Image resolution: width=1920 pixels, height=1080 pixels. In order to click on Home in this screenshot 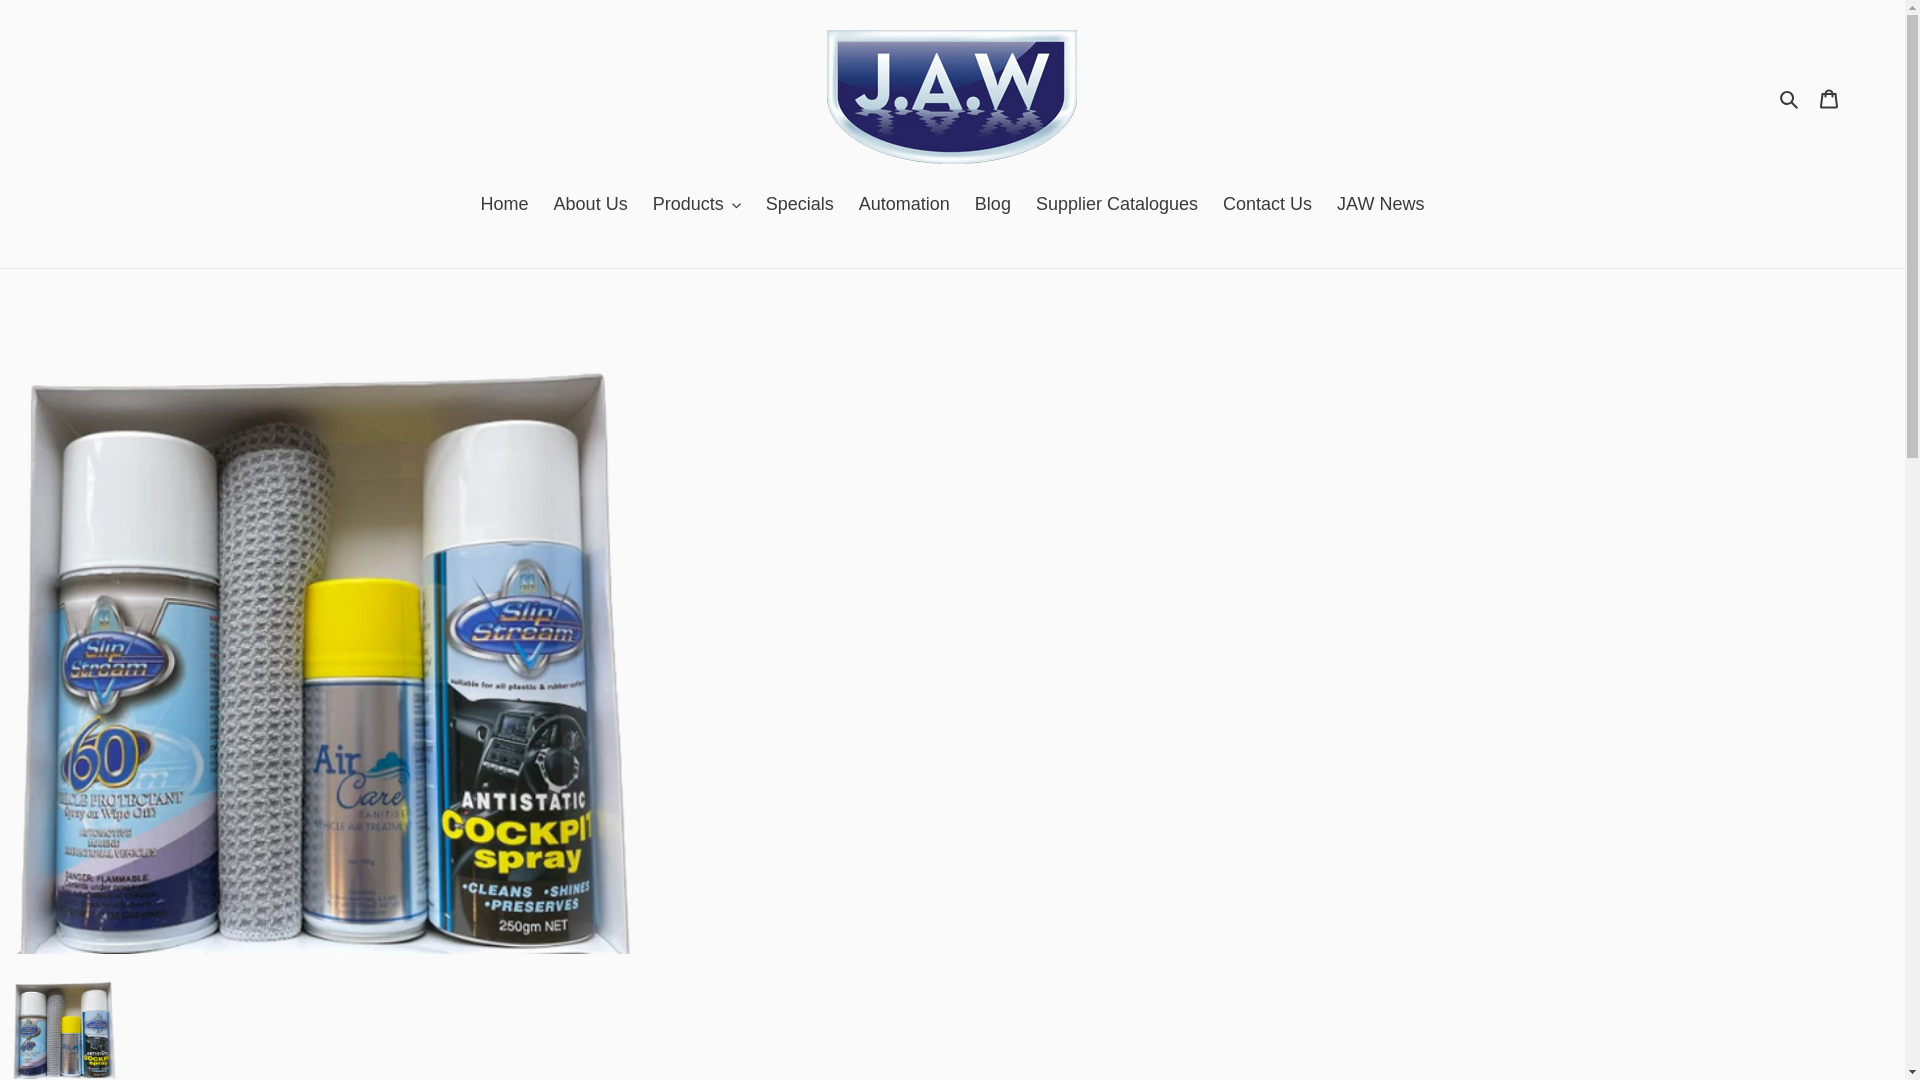, I will do `click(504, 206)`.